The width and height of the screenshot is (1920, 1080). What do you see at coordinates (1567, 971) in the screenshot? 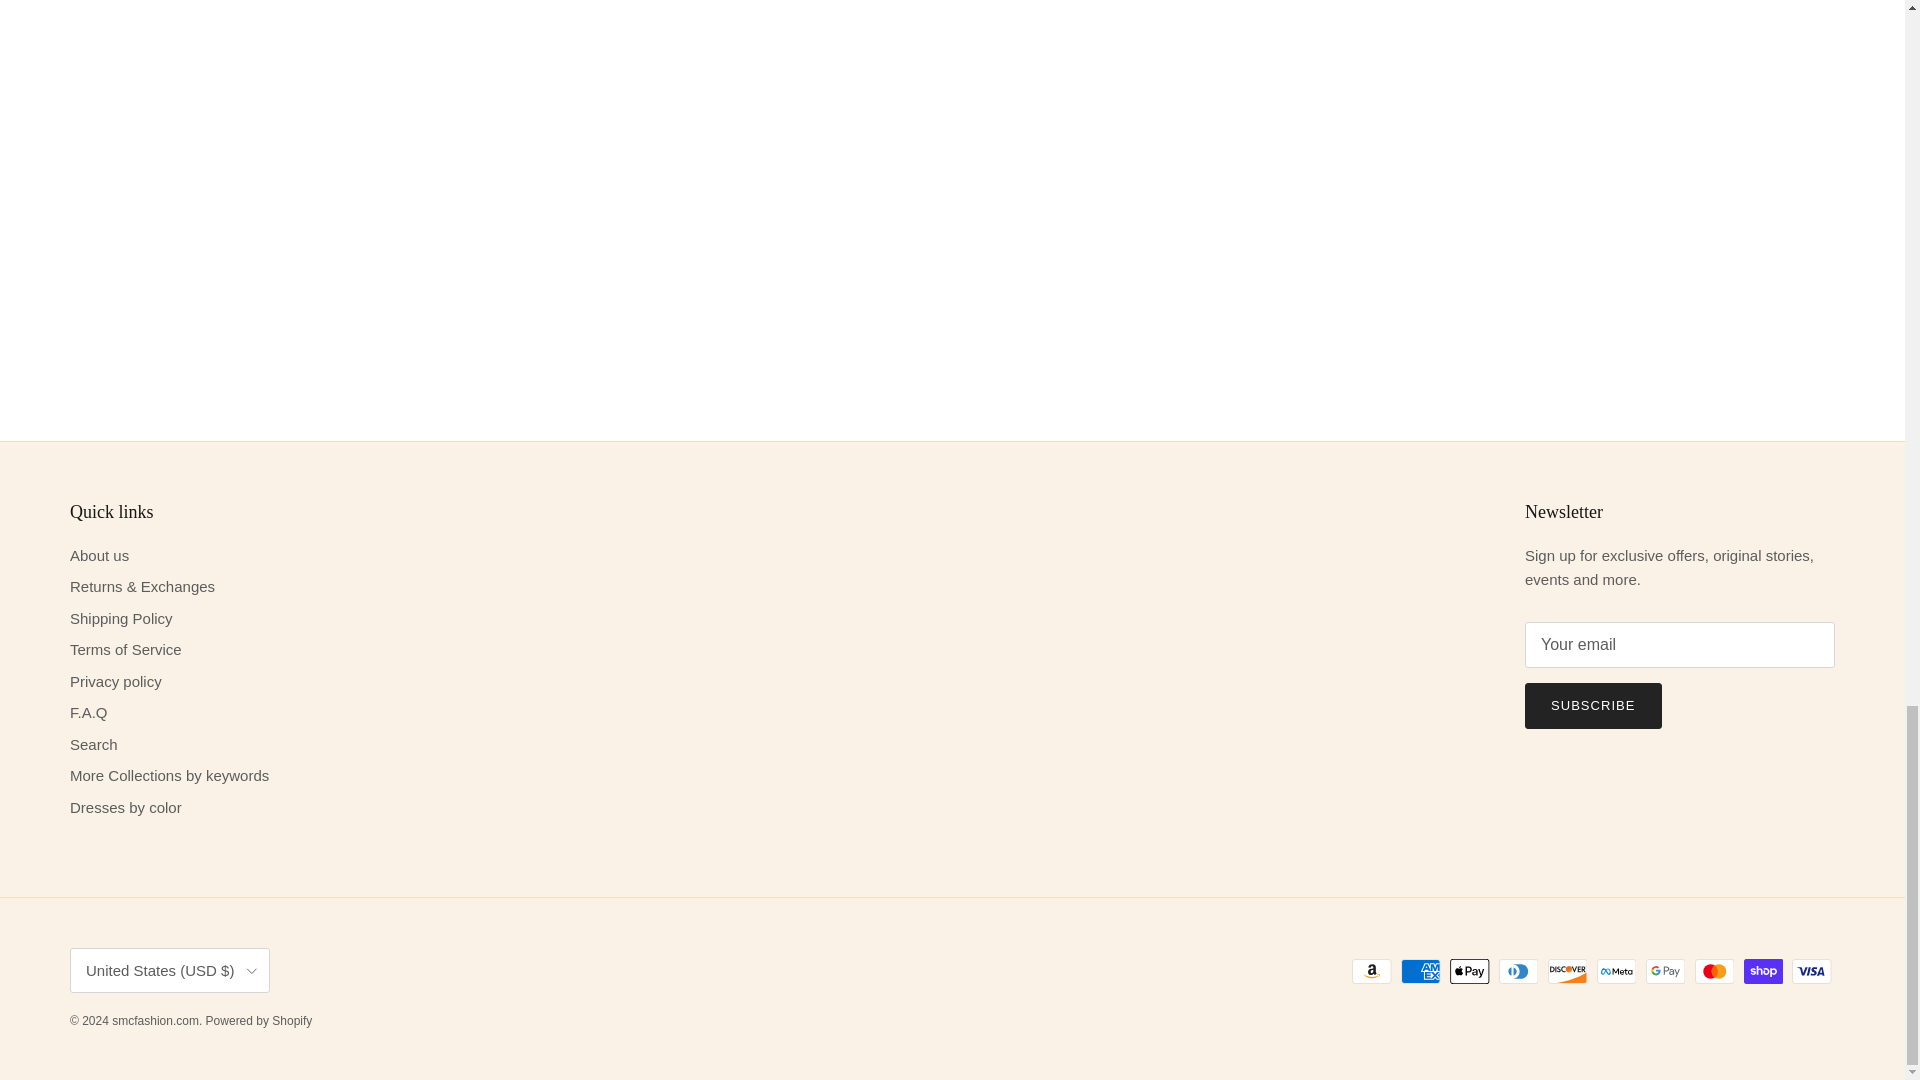
I see `Discover` at bounding box center [1567, 971].